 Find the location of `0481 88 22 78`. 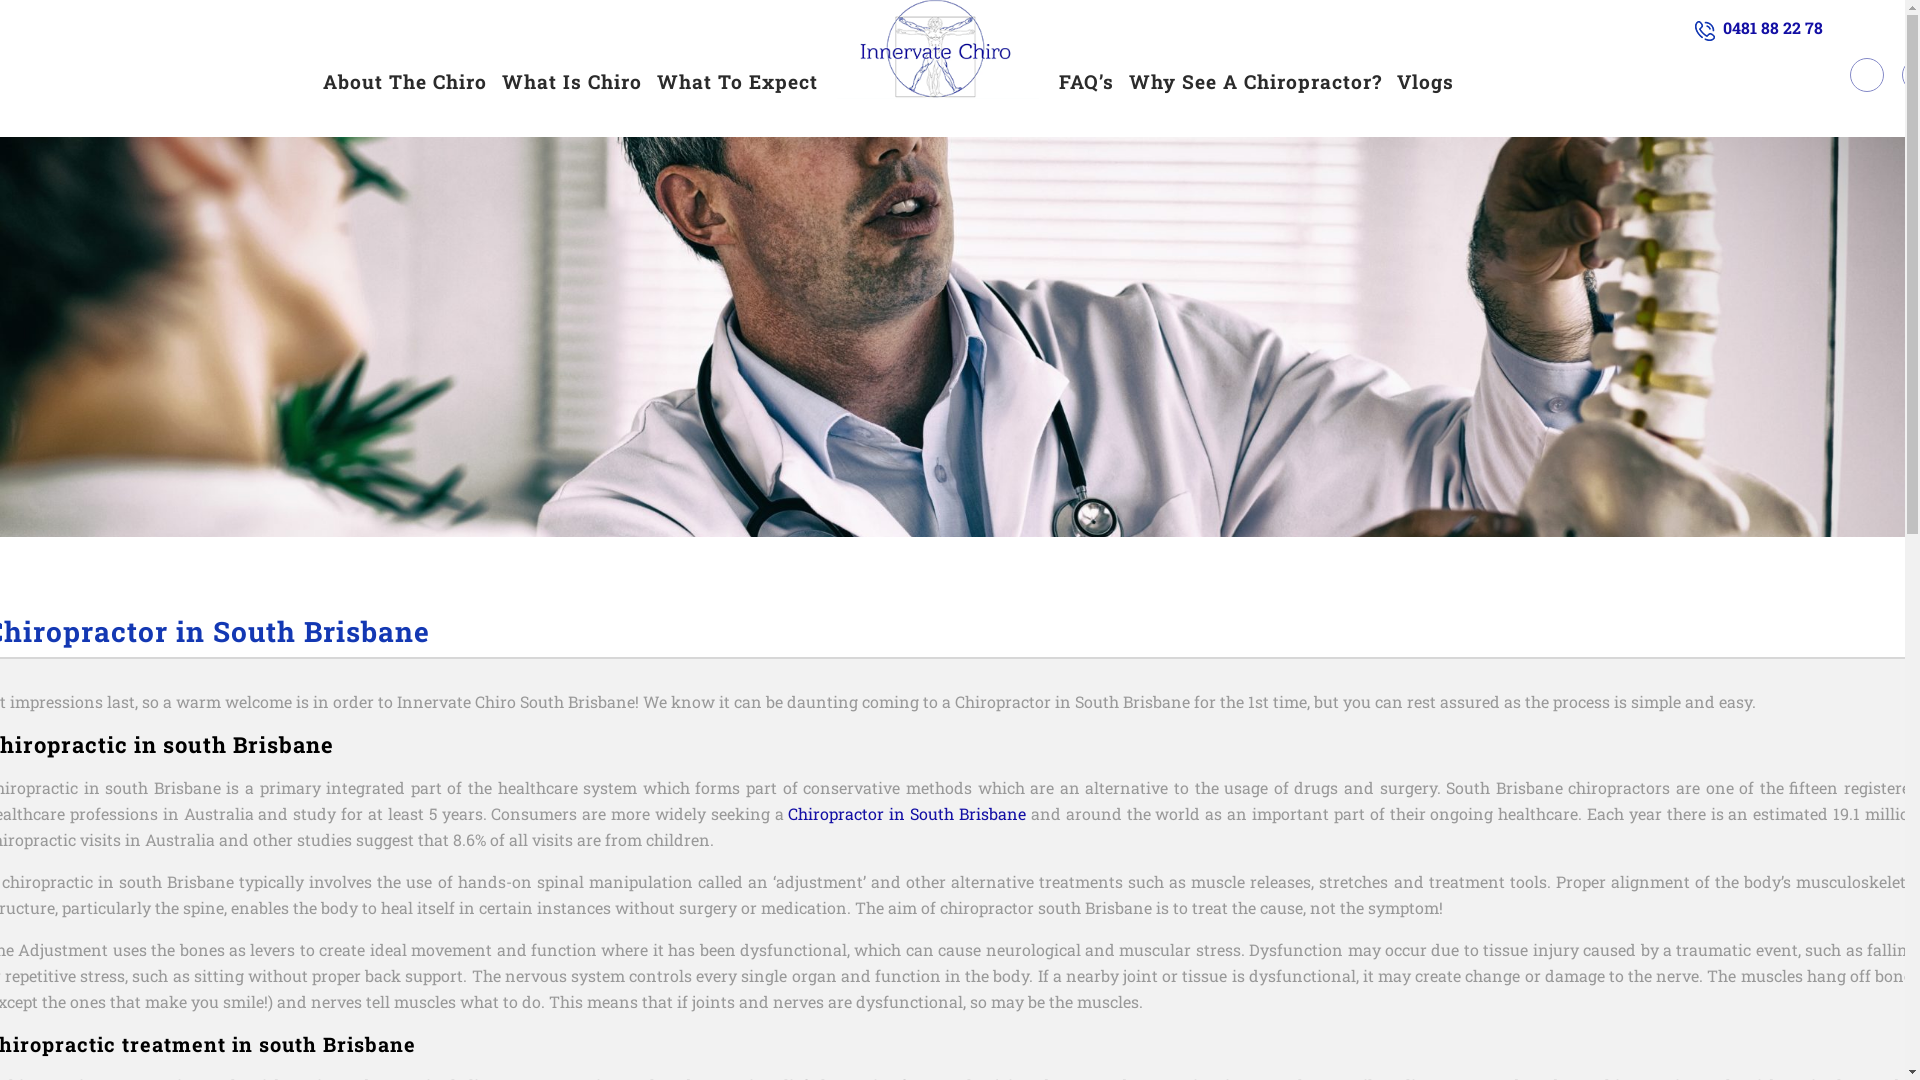

0481 88 22 78 is located at coordinates (1773, 28).